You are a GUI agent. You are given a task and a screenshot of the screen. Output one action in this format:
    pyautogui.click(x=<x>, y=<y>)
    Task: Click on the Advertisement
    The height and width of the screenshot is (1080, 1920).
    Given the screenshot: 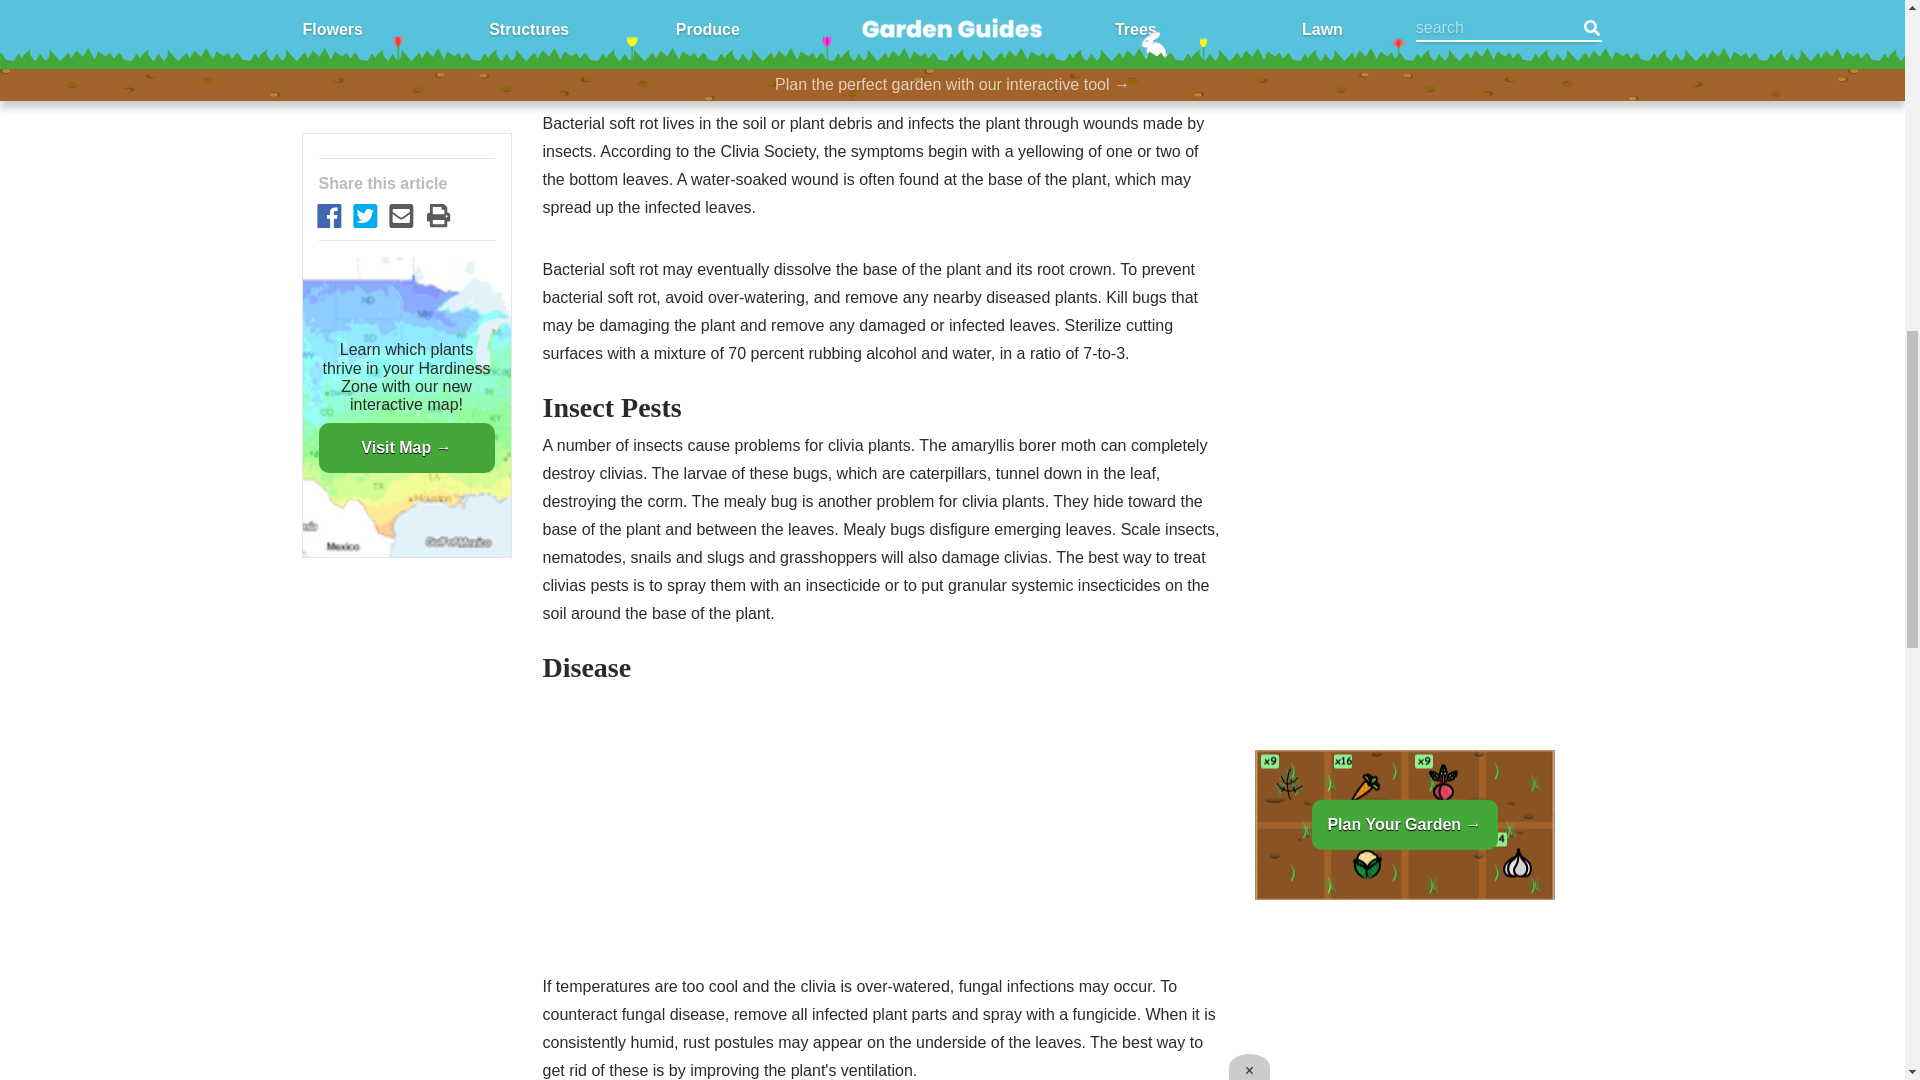 What is the action you would take?
    pyautogui.click(x=881, y=833)
    